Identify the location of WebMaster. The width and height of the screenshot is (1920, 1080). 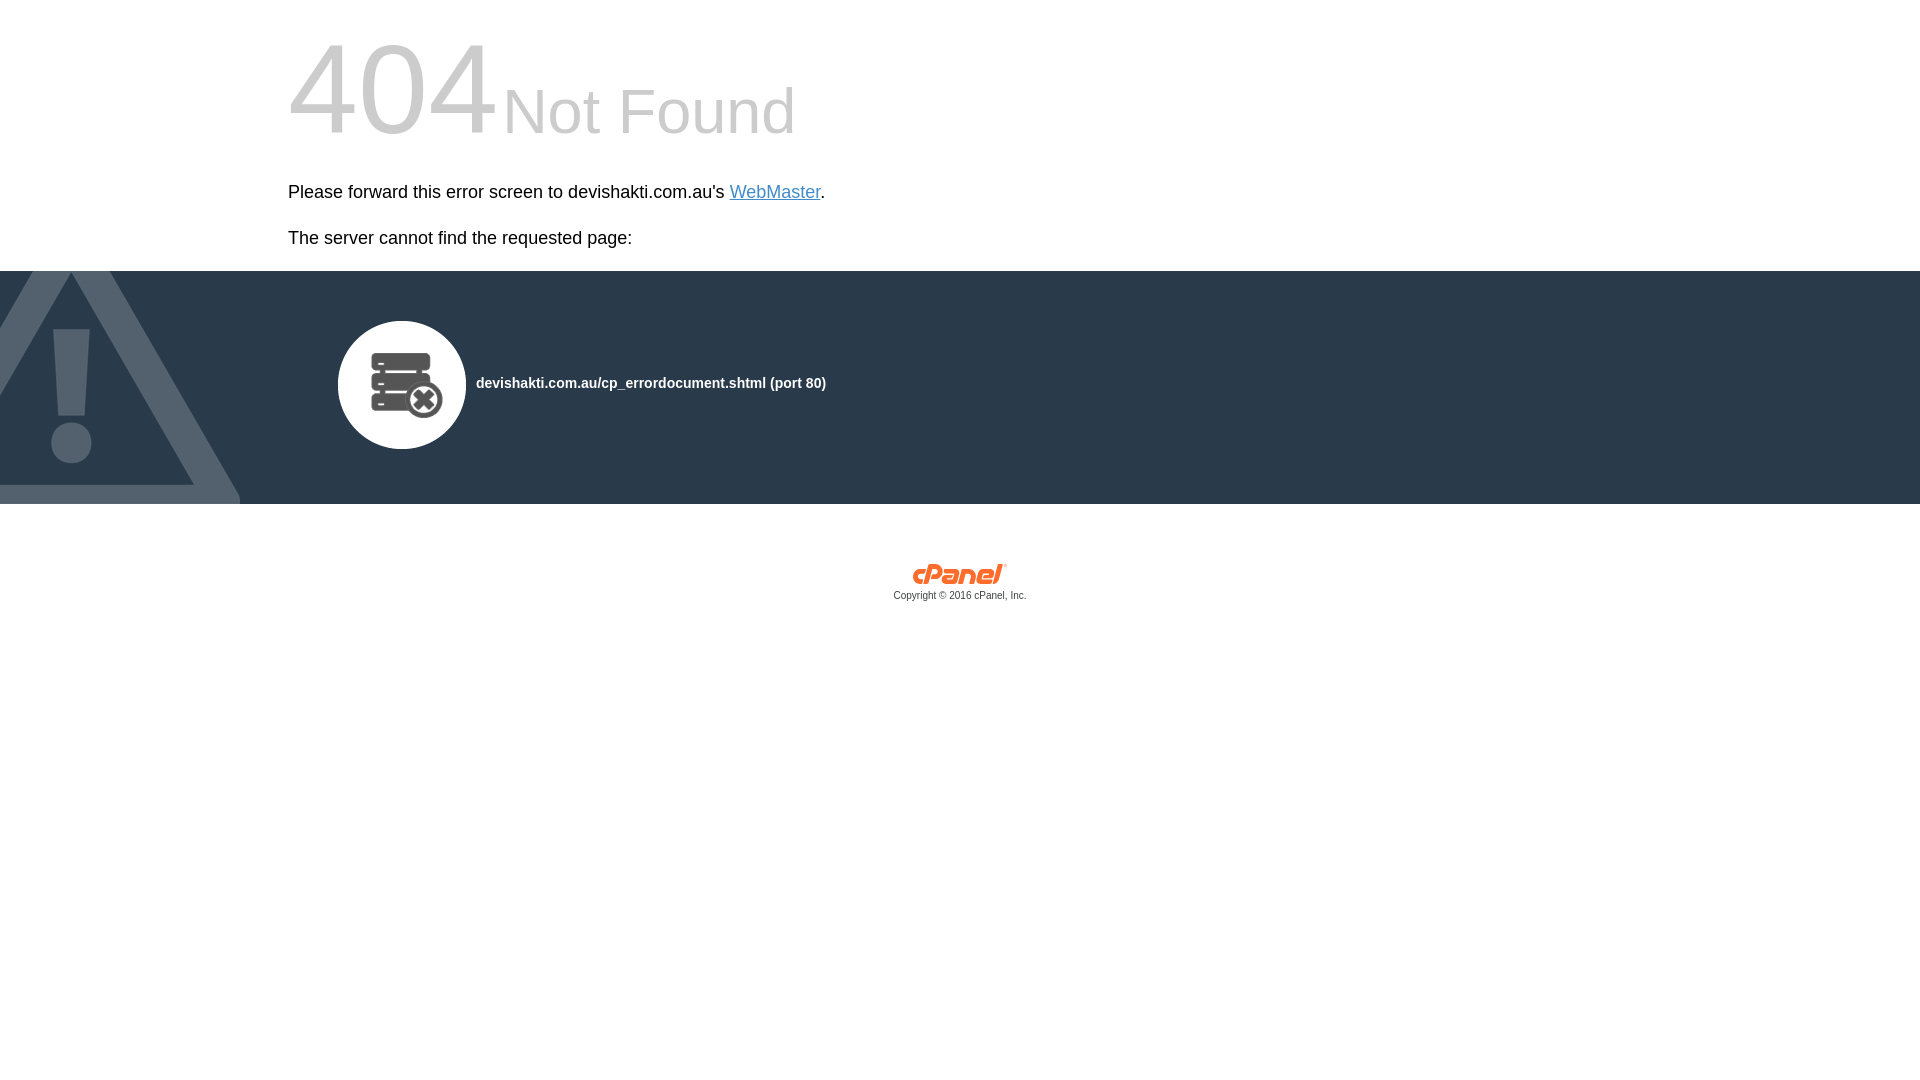
(776, 192).